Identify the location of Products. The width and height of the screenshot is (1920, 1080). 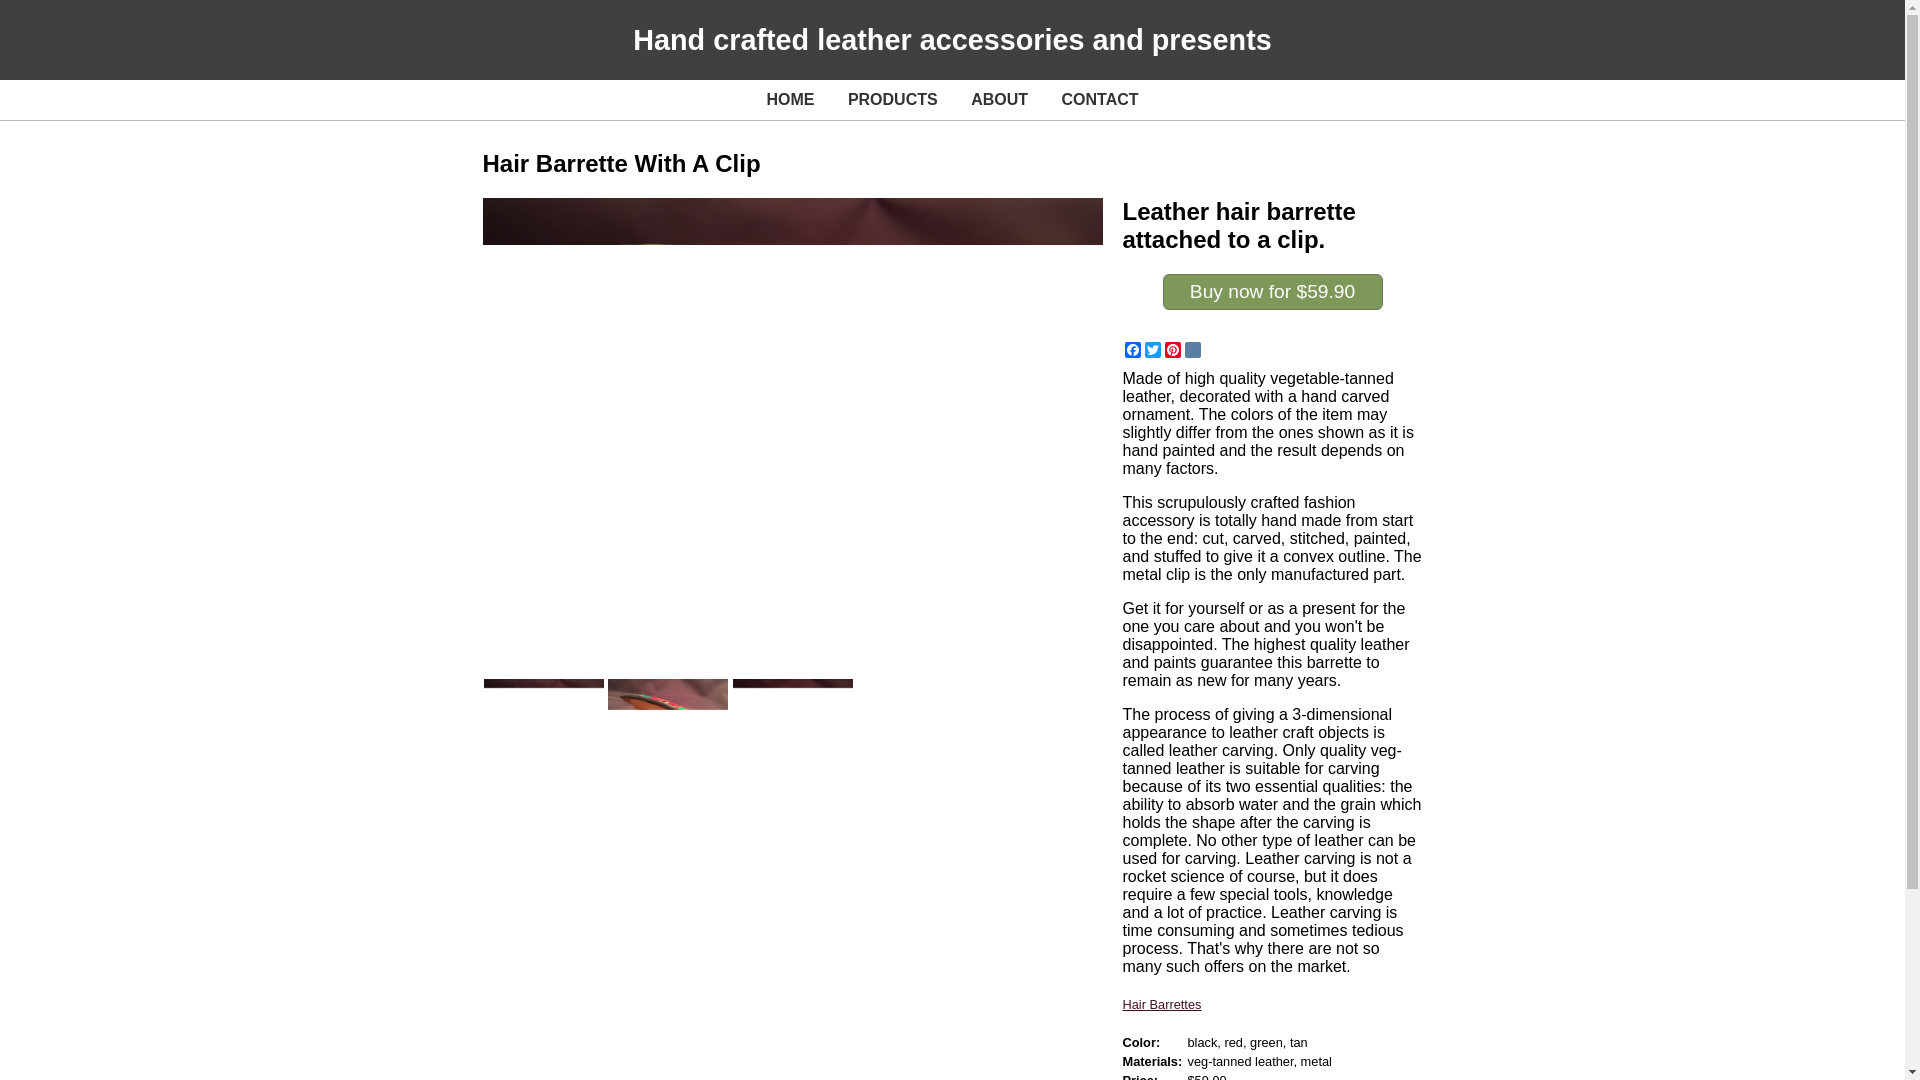
(513, 993).